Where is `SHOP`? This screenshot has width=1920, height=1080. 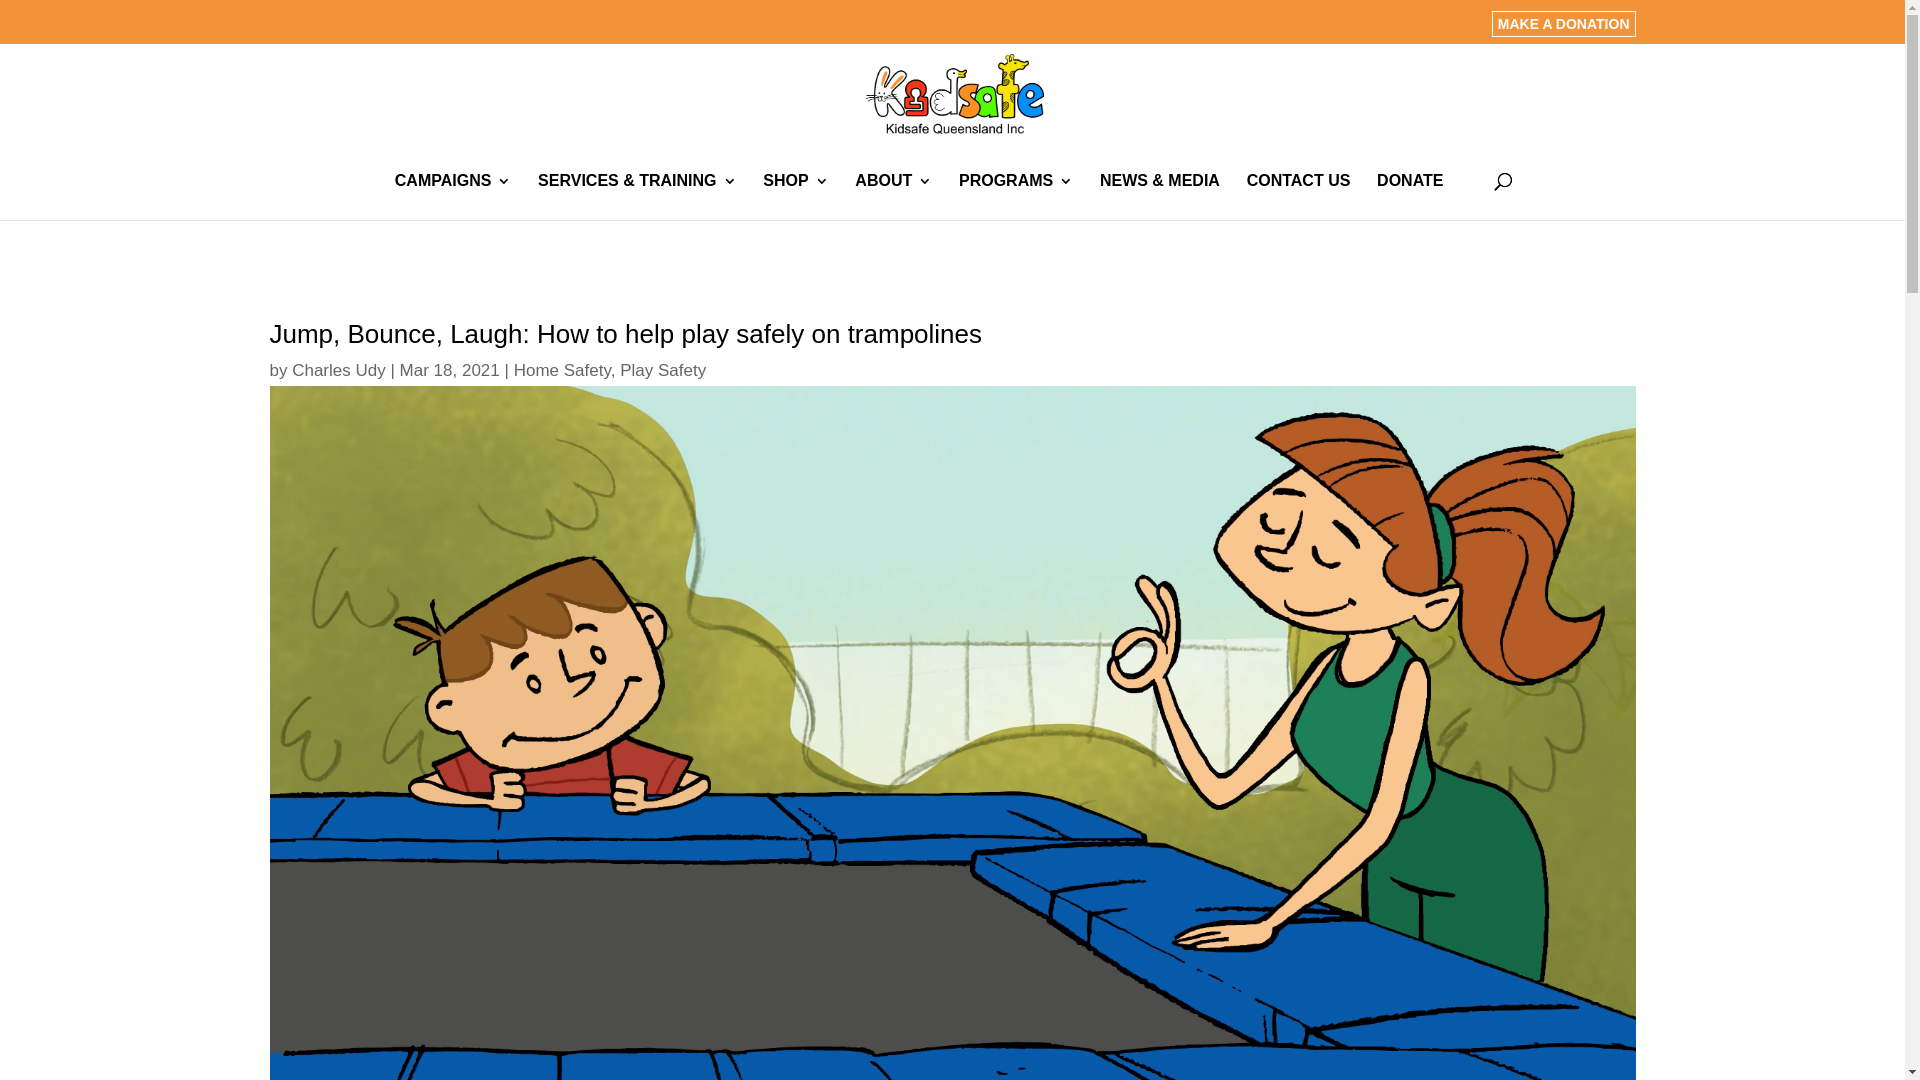
SHOP is located at coordinates (796, 197).